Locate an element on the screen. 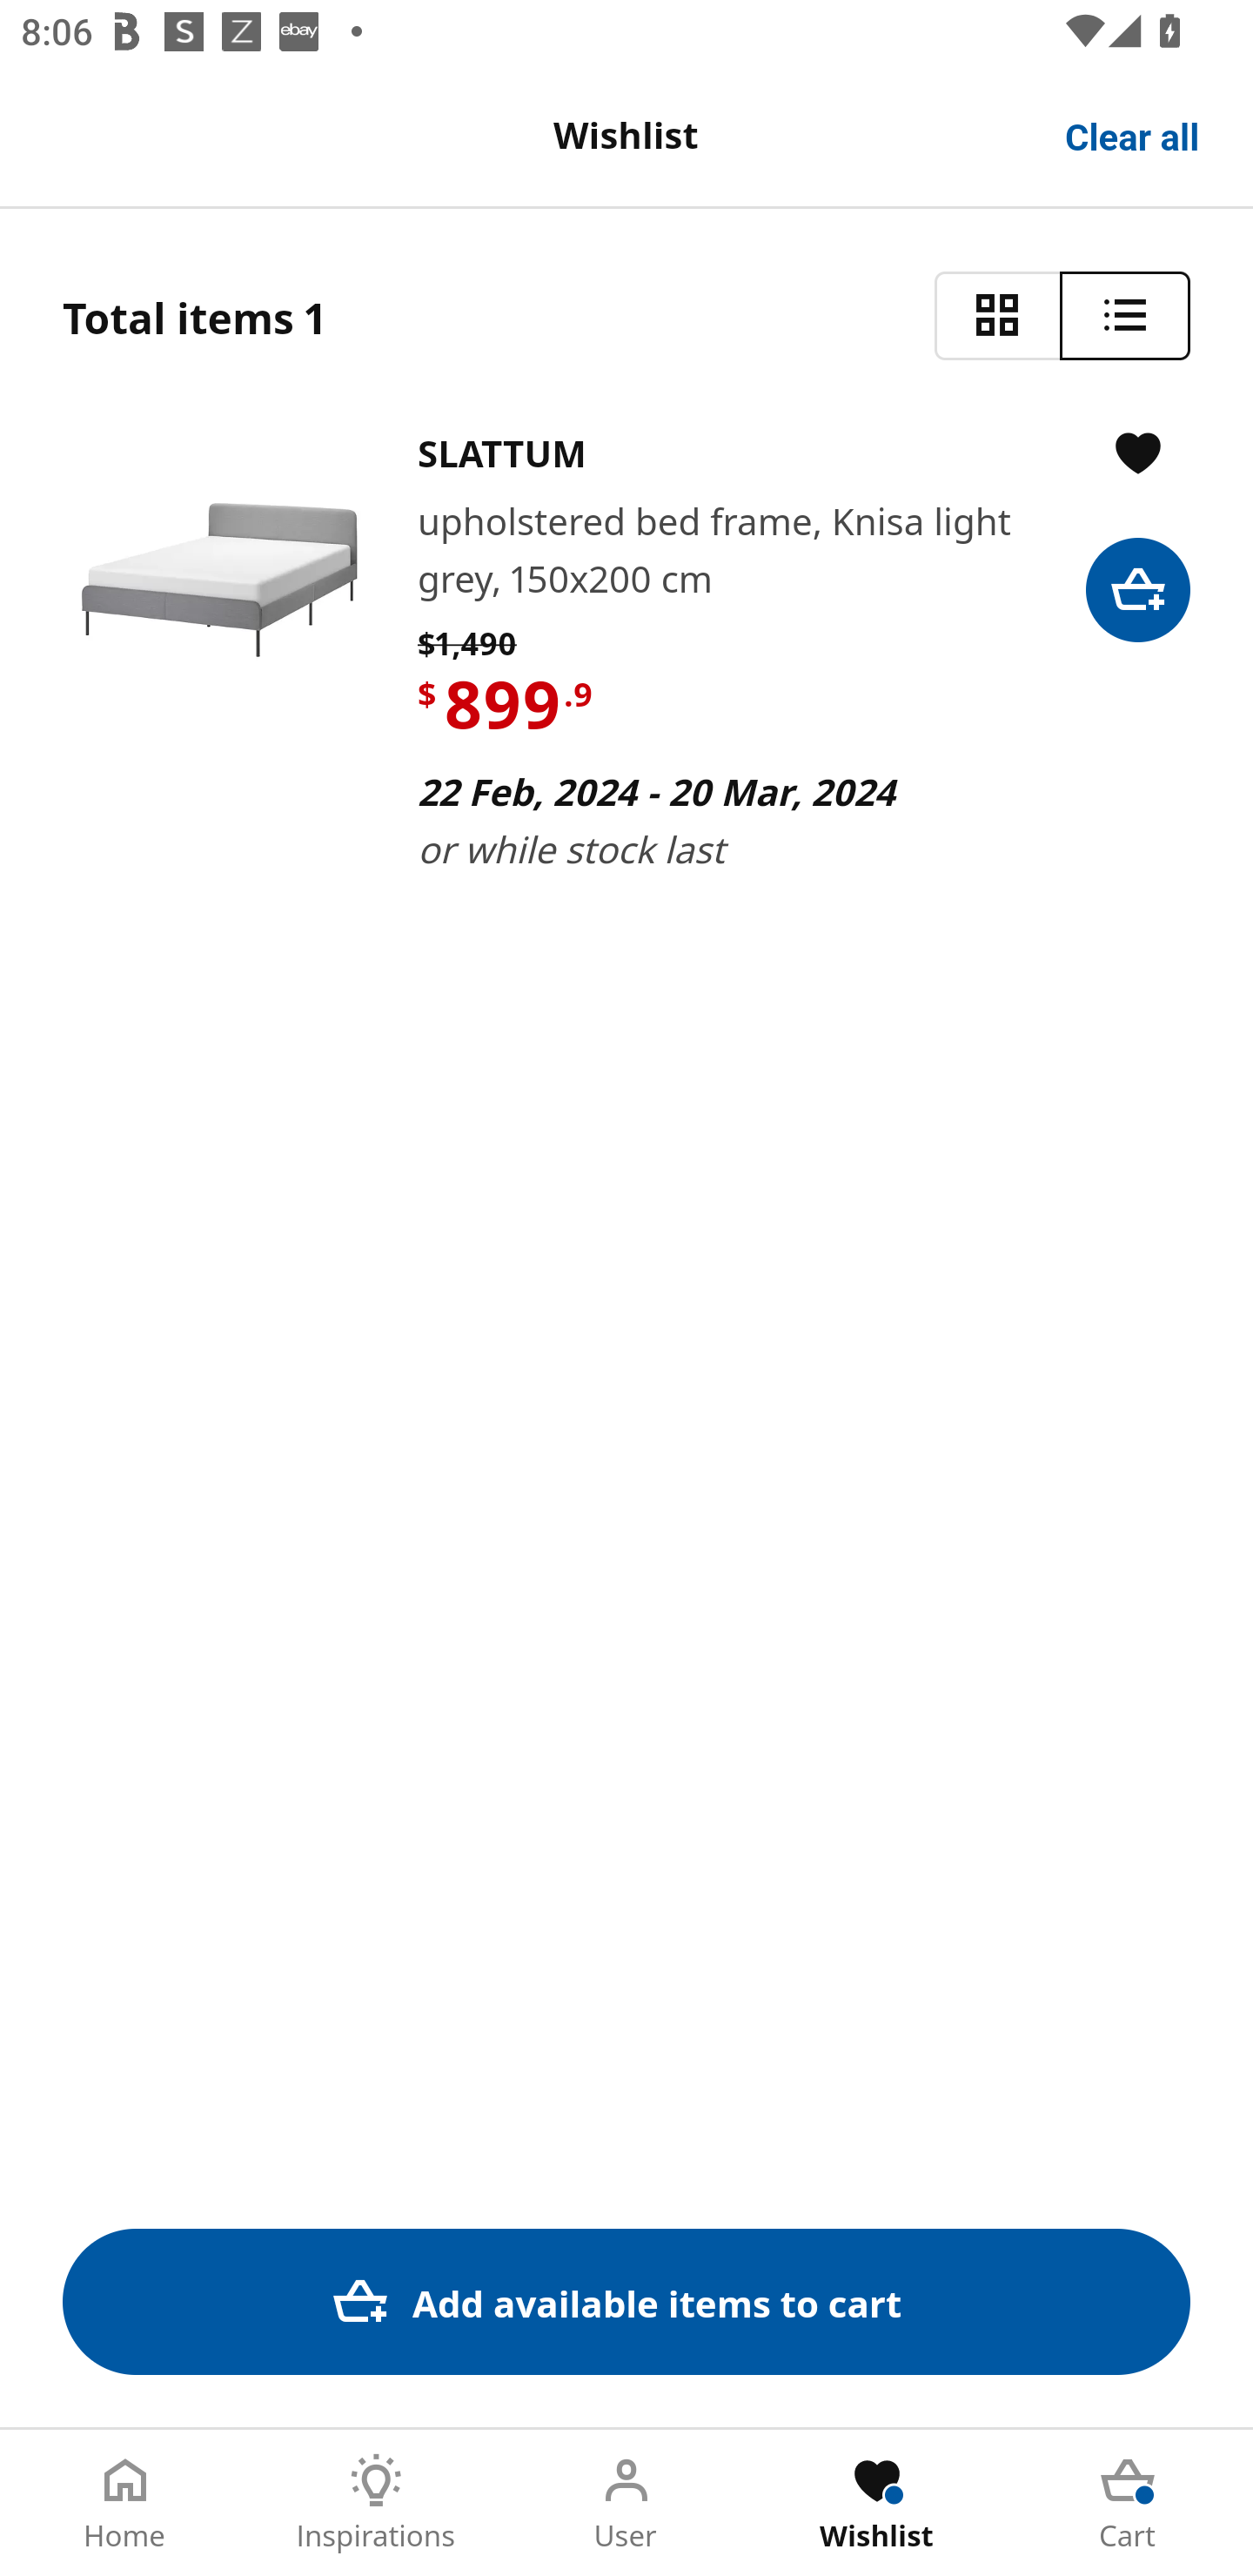  User
Tab 3 of 5 is located at coordinates (626, 2503).